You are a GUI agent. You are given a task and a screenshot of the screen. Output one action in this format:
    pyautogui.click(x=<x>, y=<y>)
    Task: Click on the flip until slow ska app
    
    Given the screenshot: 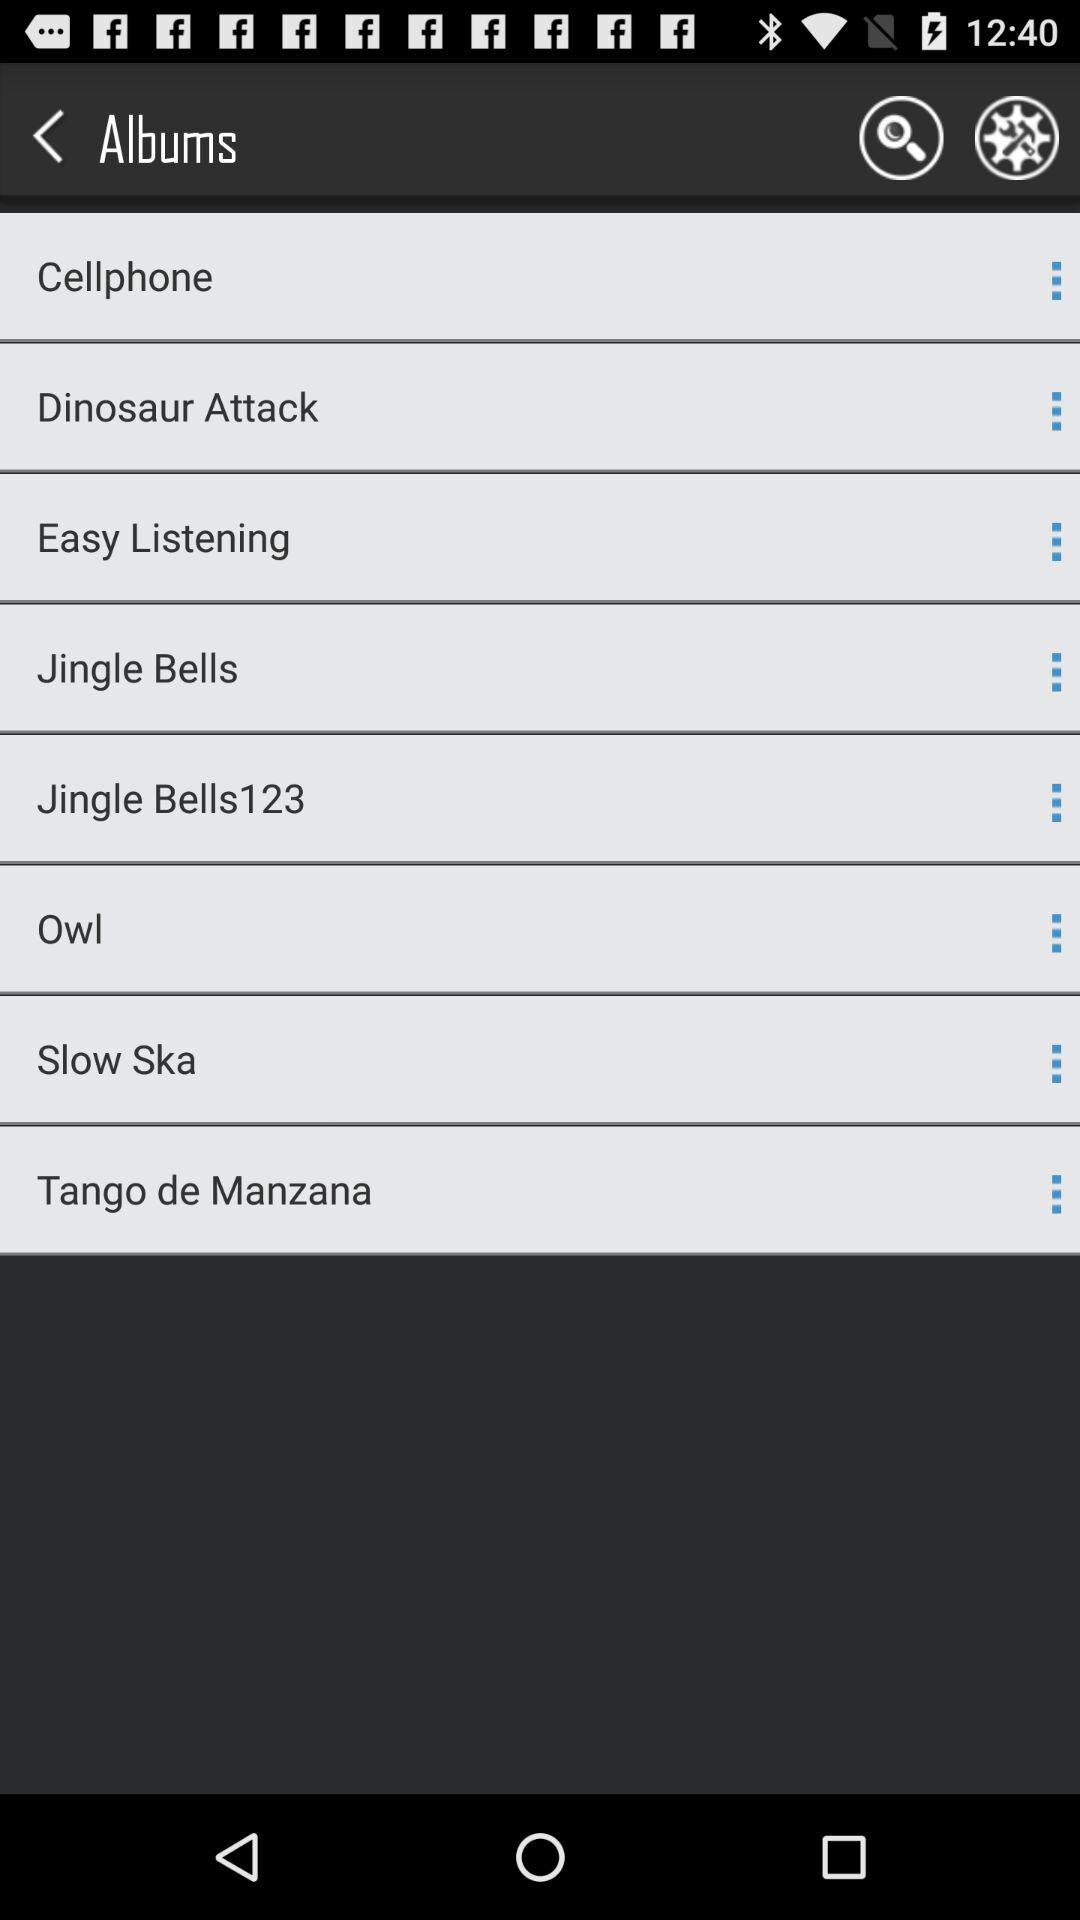 What is the action you would take?
    pyautogui.click(x=528, y=1058)
    